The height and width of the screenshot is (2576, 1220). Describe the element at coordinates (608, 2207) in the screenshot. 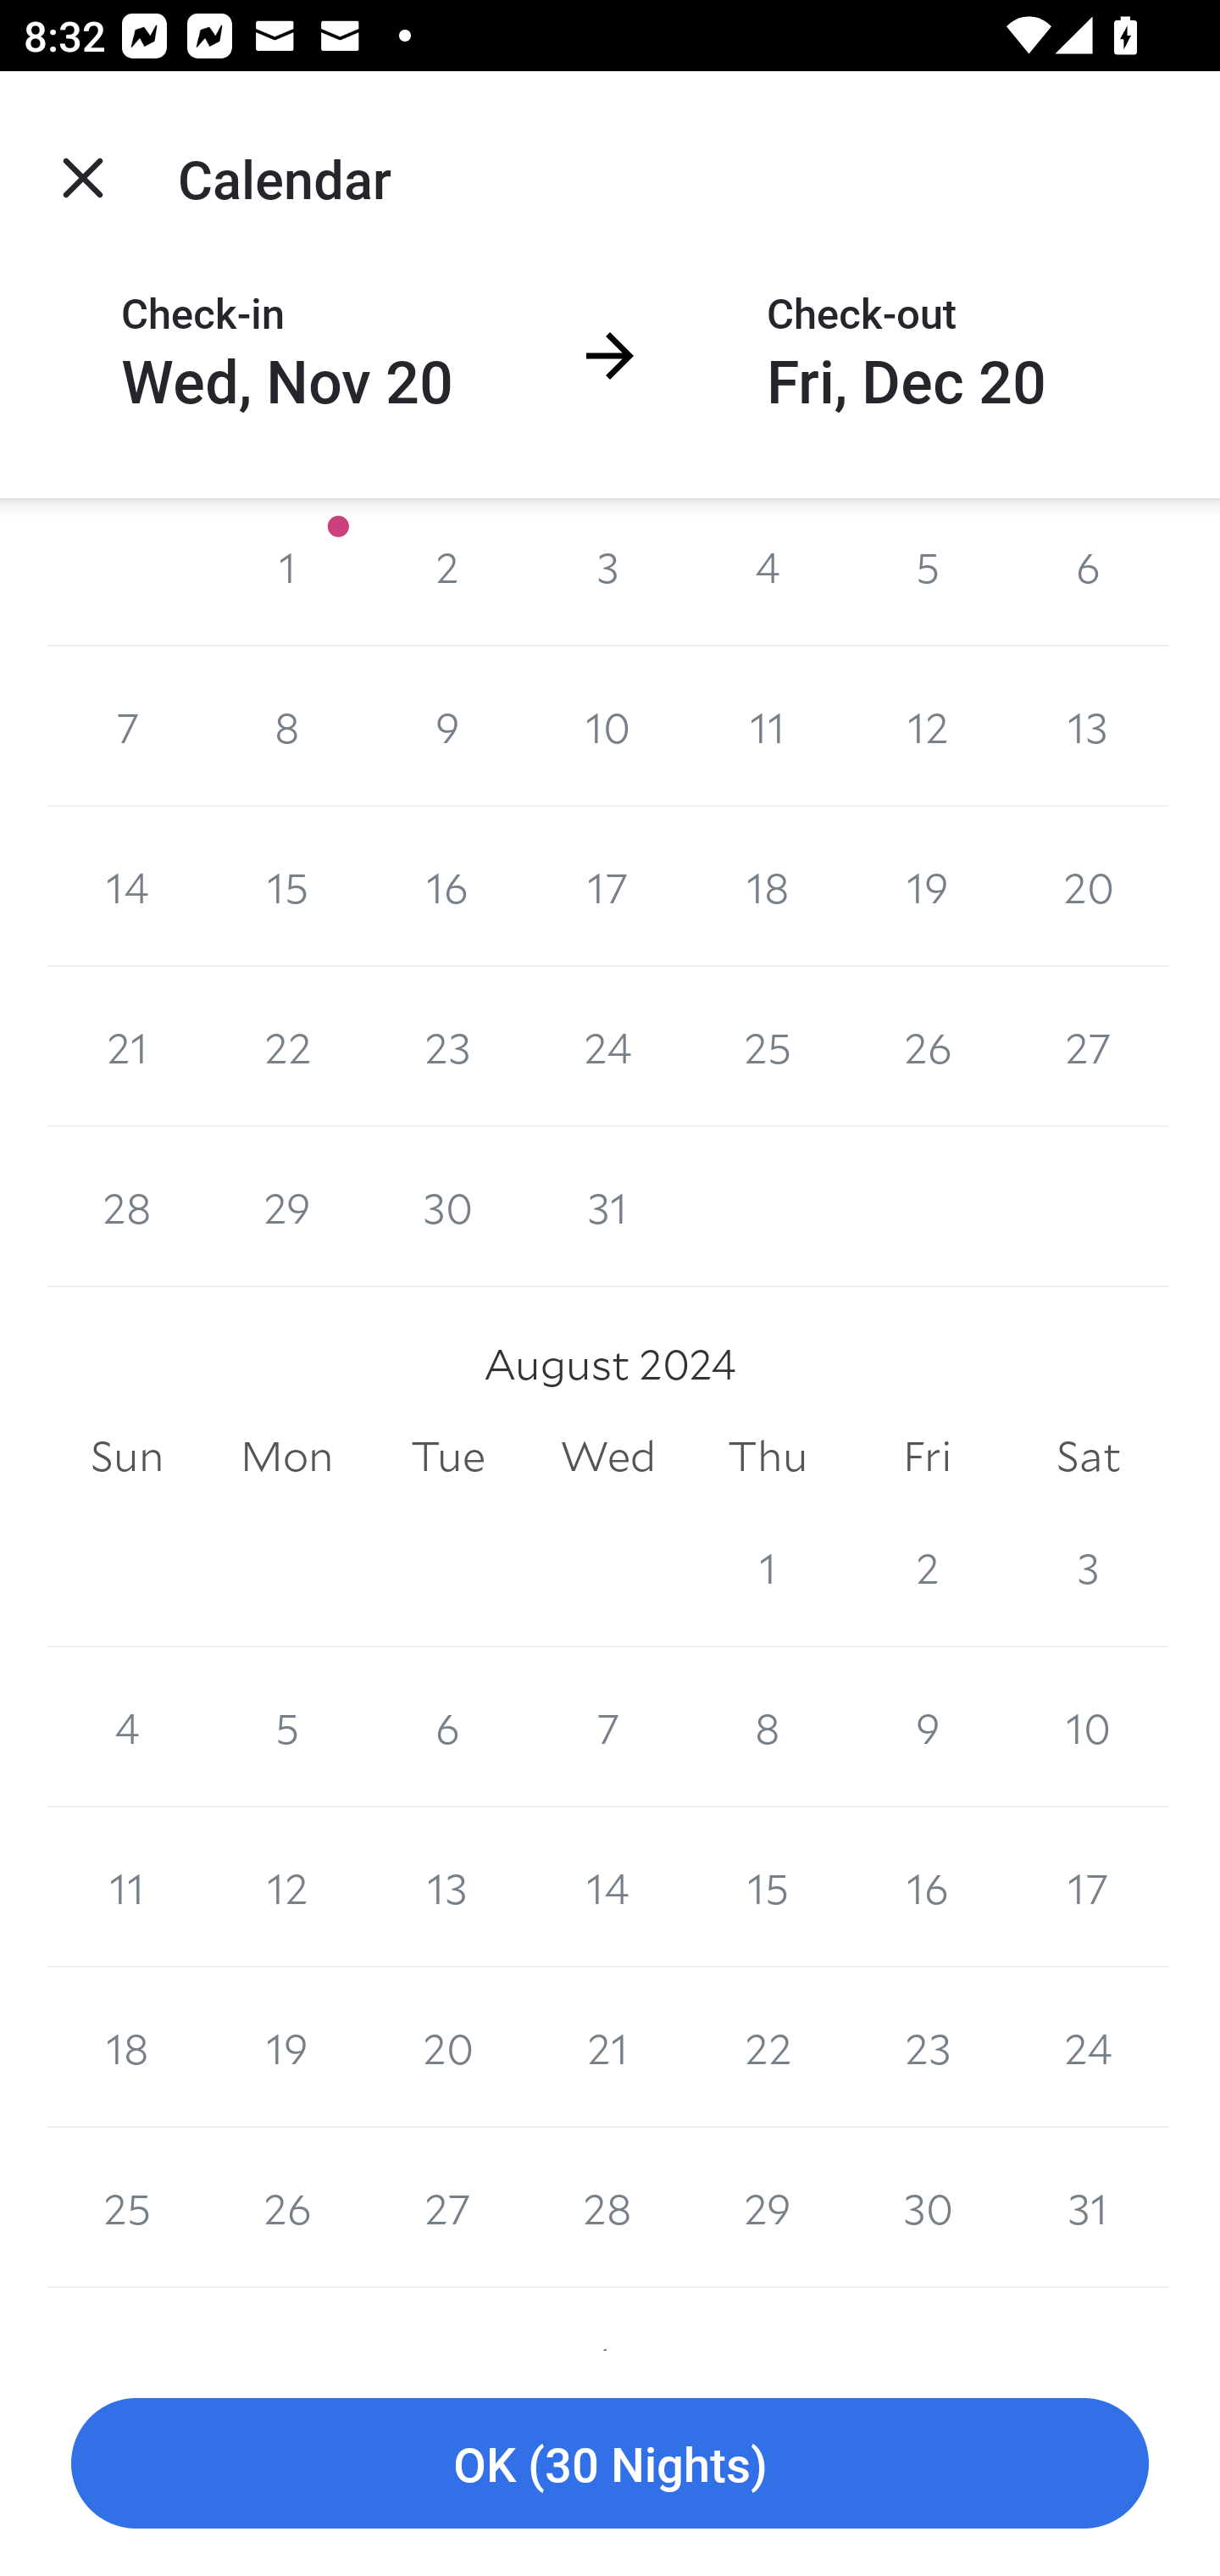

I see `28 28 August 2024` at that location.